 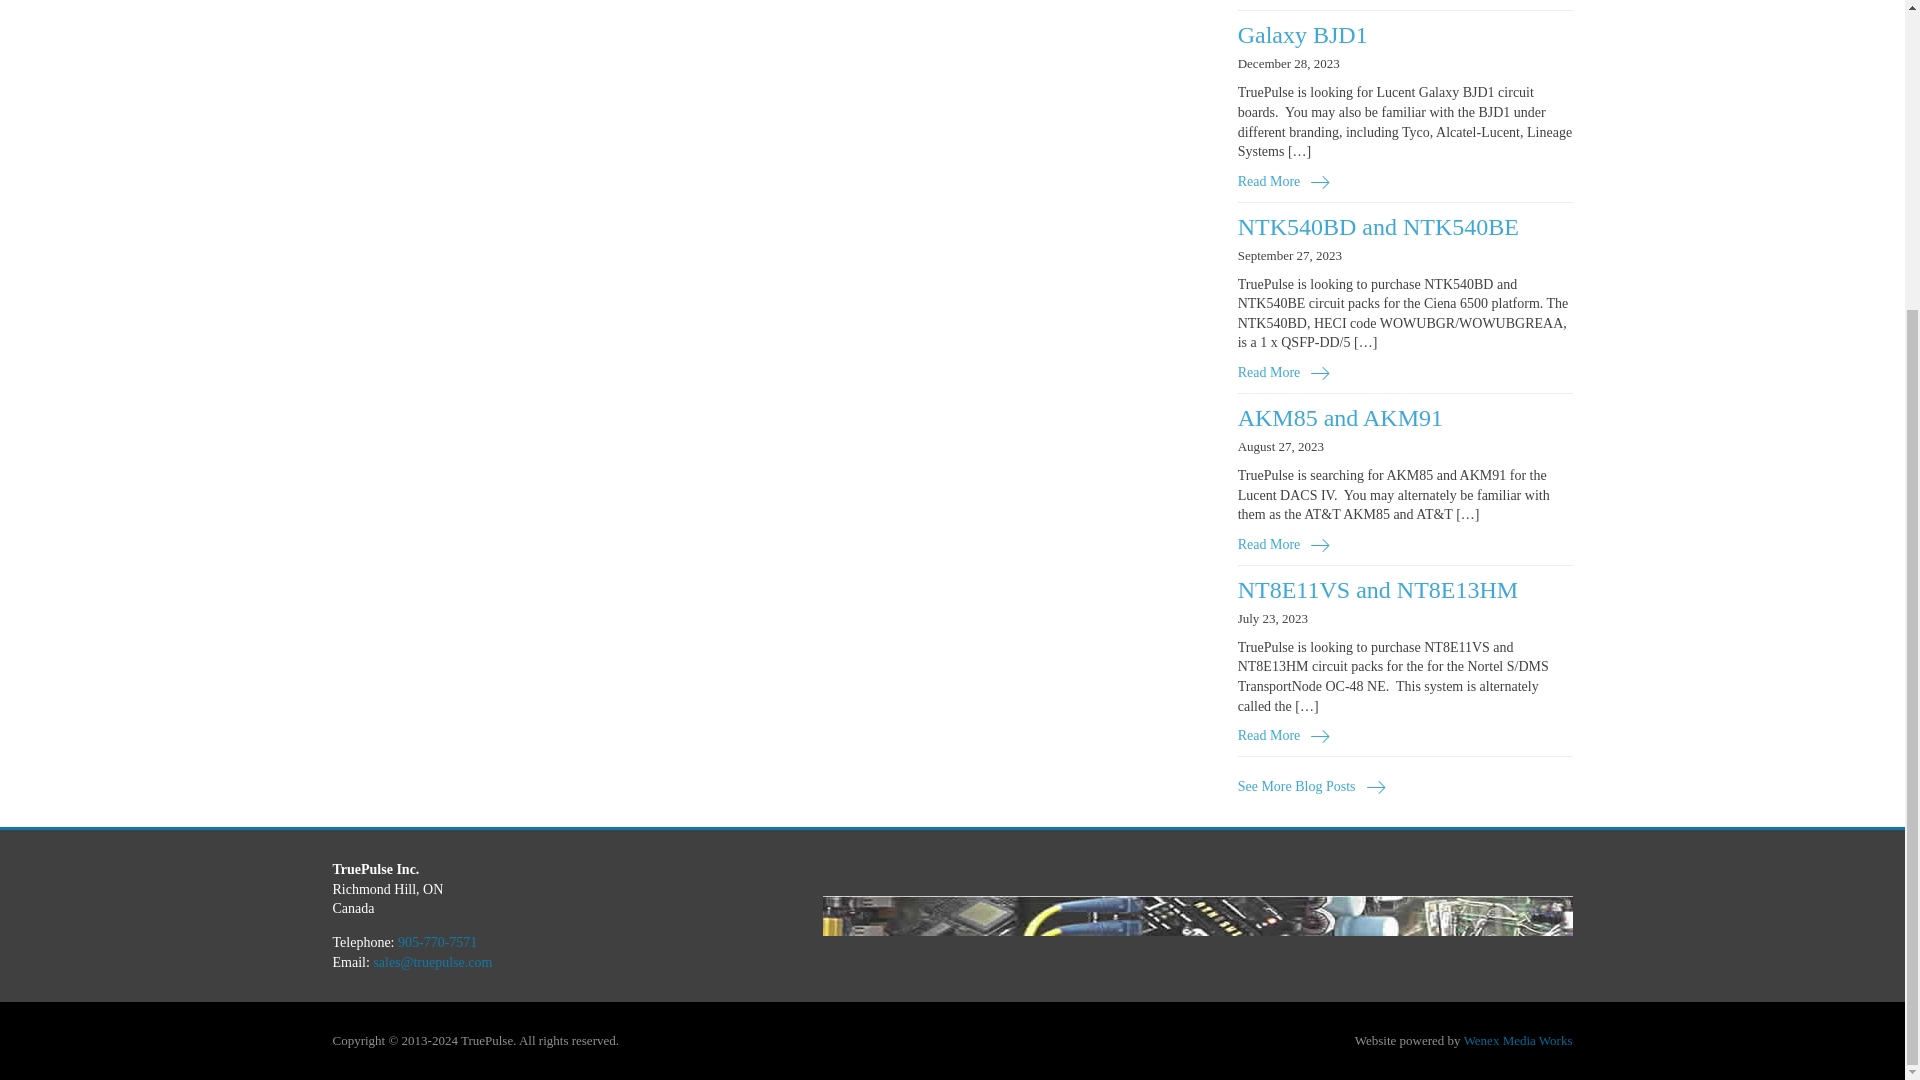 I want to click on Wenex Media Works, so click(x=1518, y=1040).